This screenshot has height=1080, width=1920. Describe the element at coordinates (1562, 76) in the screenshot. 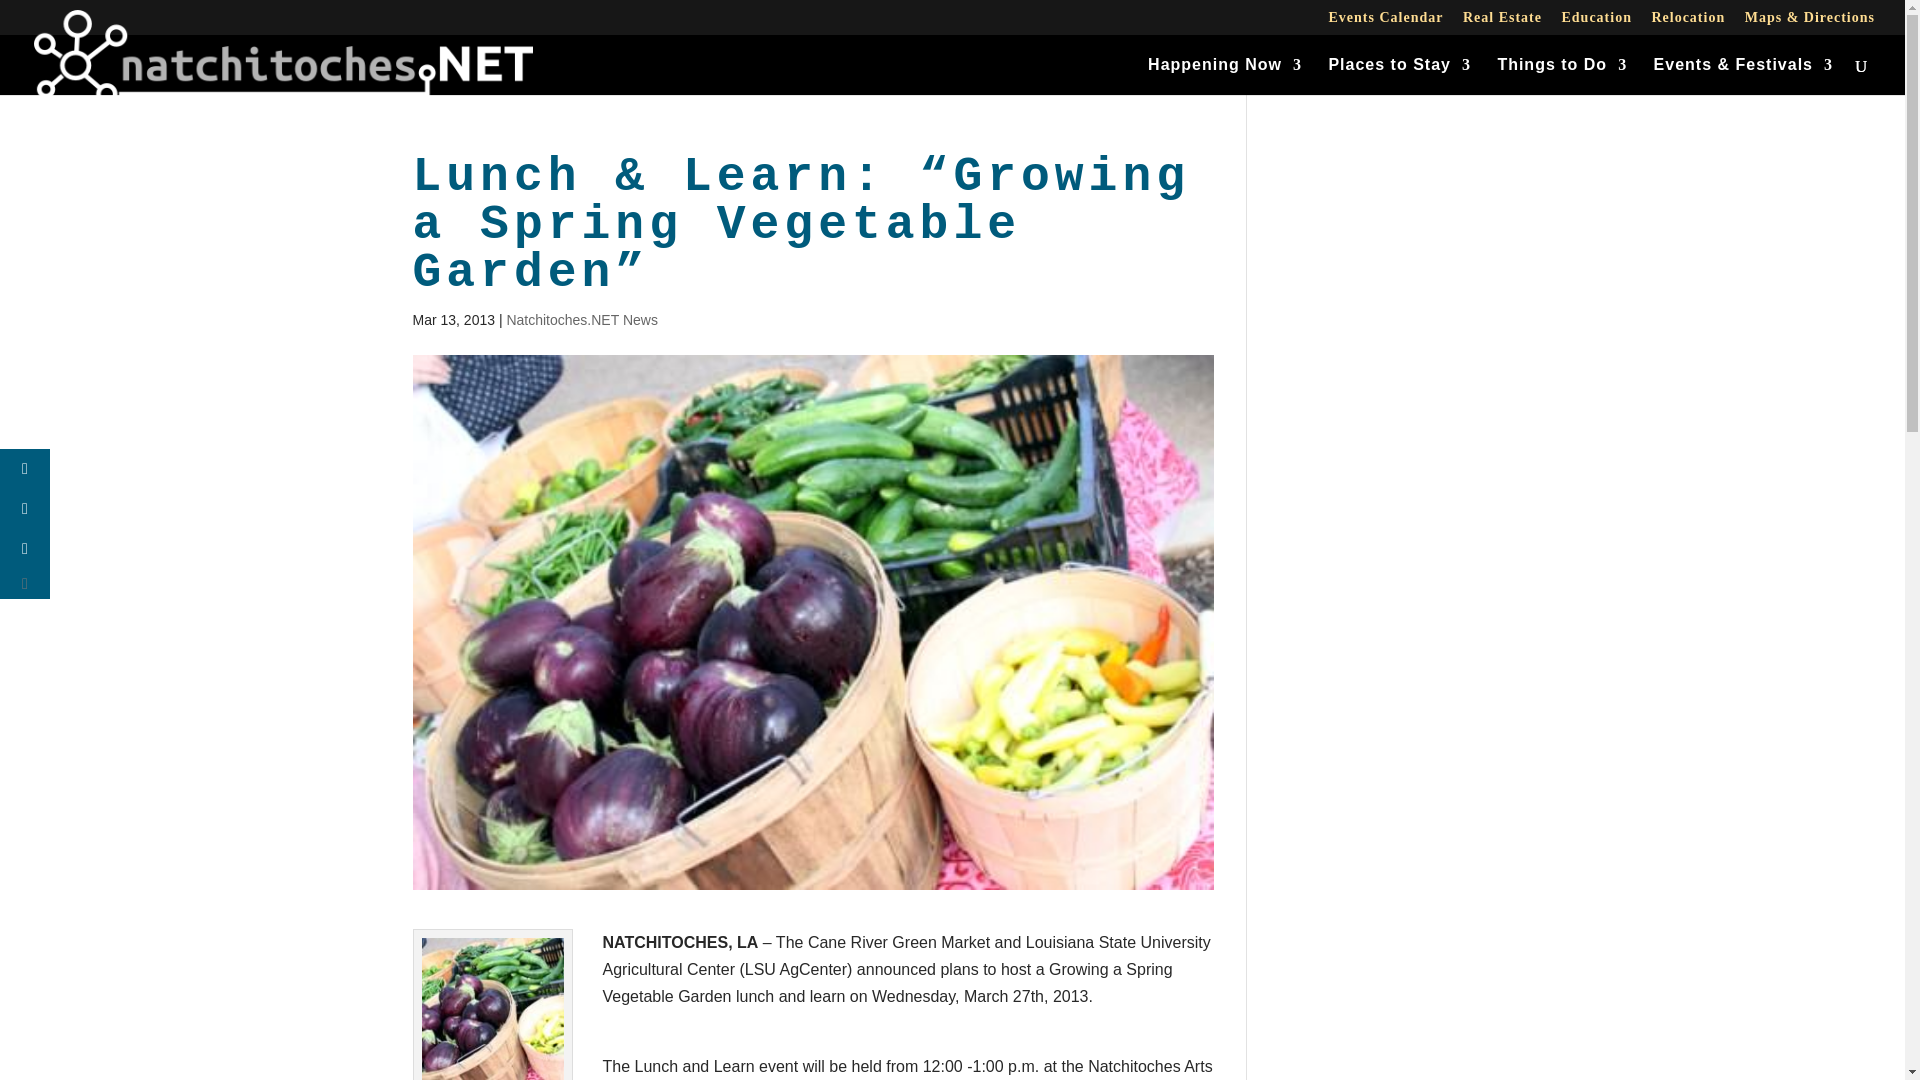

I see `Things to Do in Natchitoches Parish` at that location.